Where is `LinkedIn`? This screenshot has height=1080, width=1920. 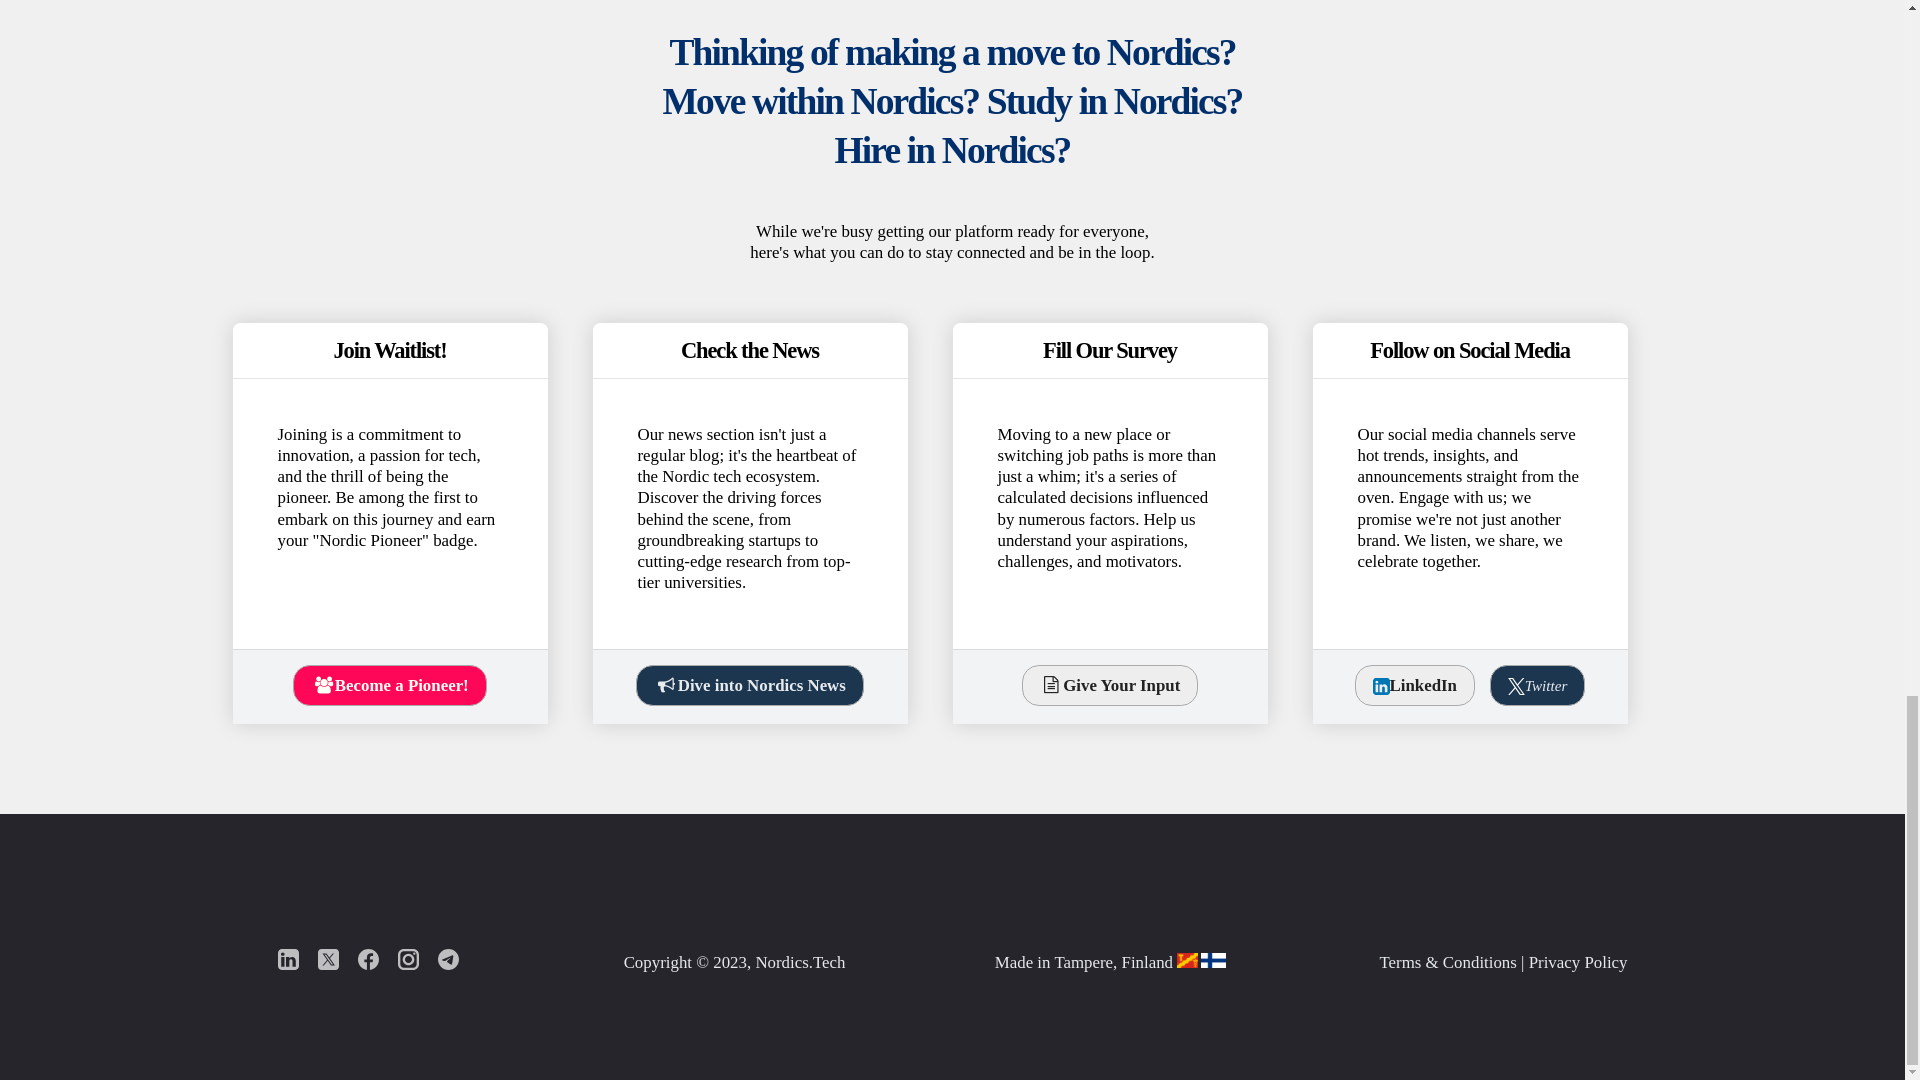
LinkedIn is located at coordinates (1414, 686).